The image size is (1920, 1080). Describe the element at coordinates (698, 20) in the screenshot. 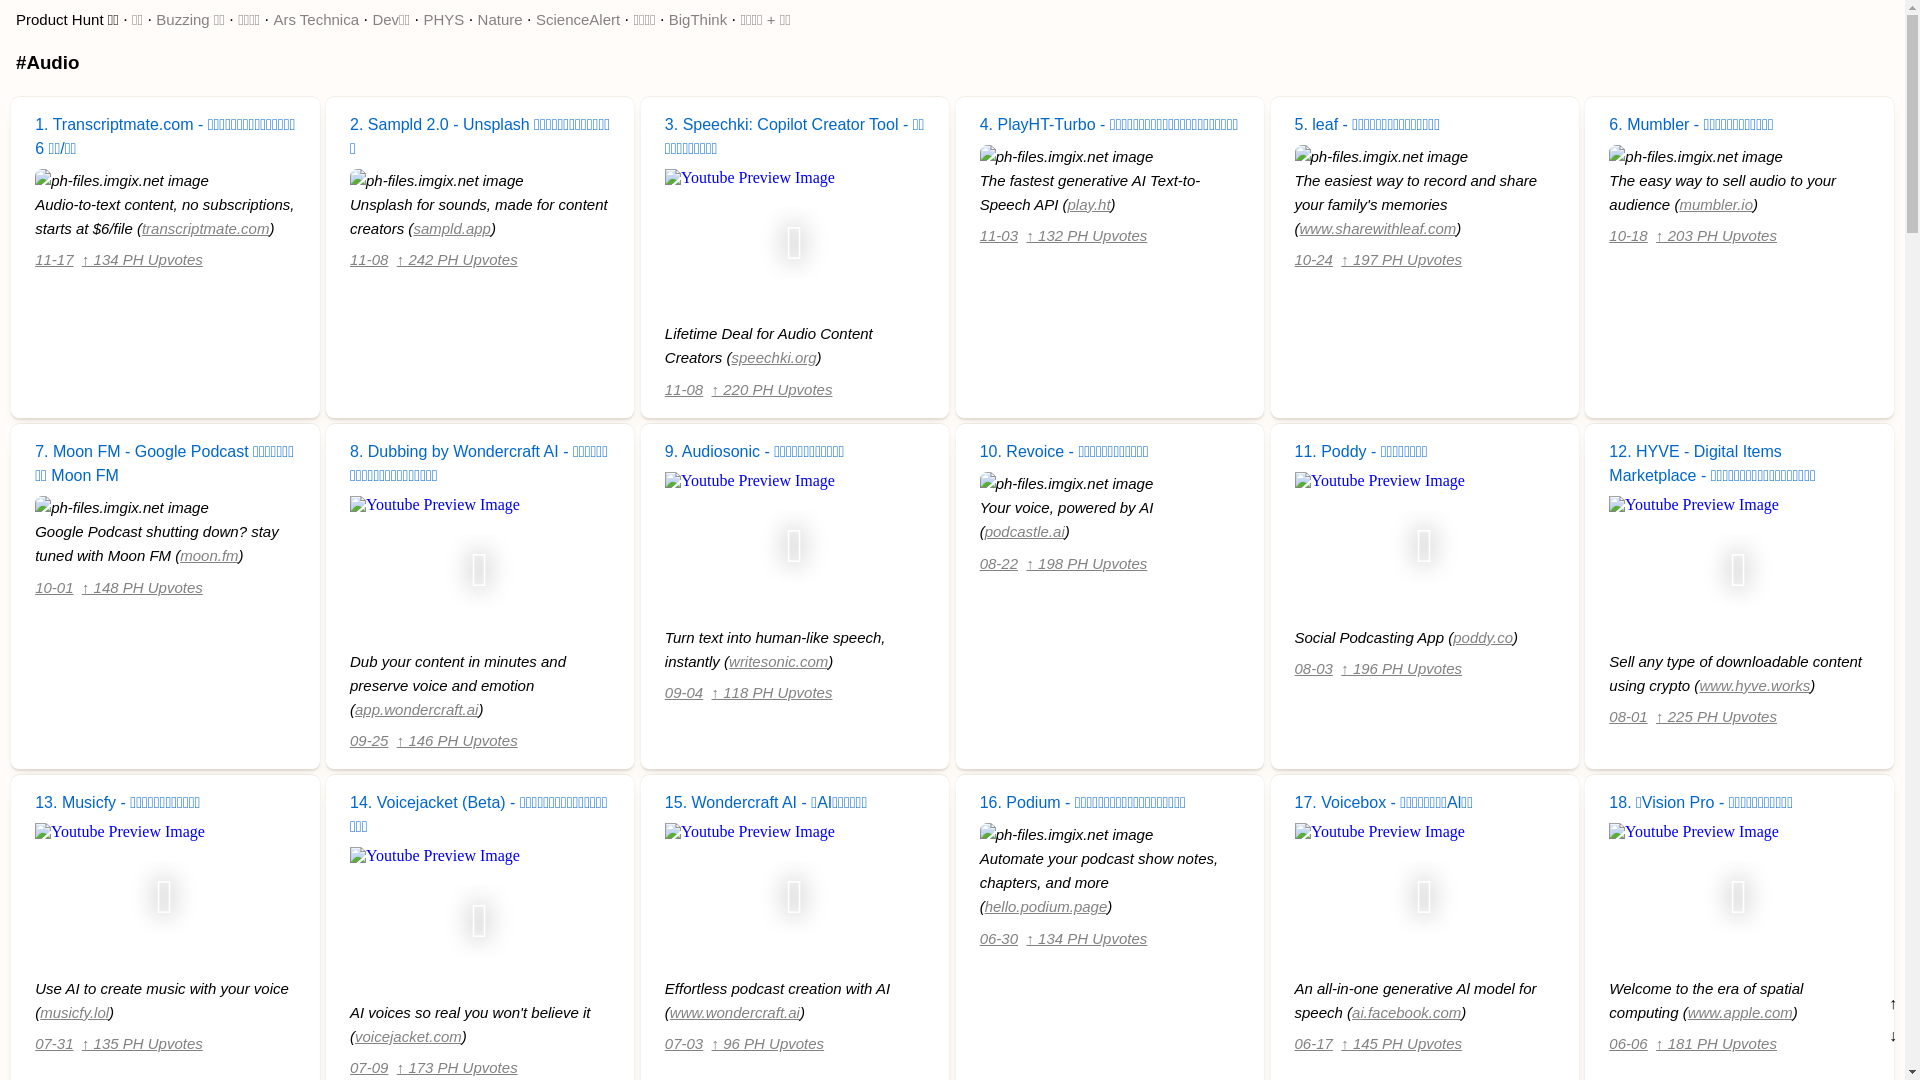

I see `BigThink` at that location.